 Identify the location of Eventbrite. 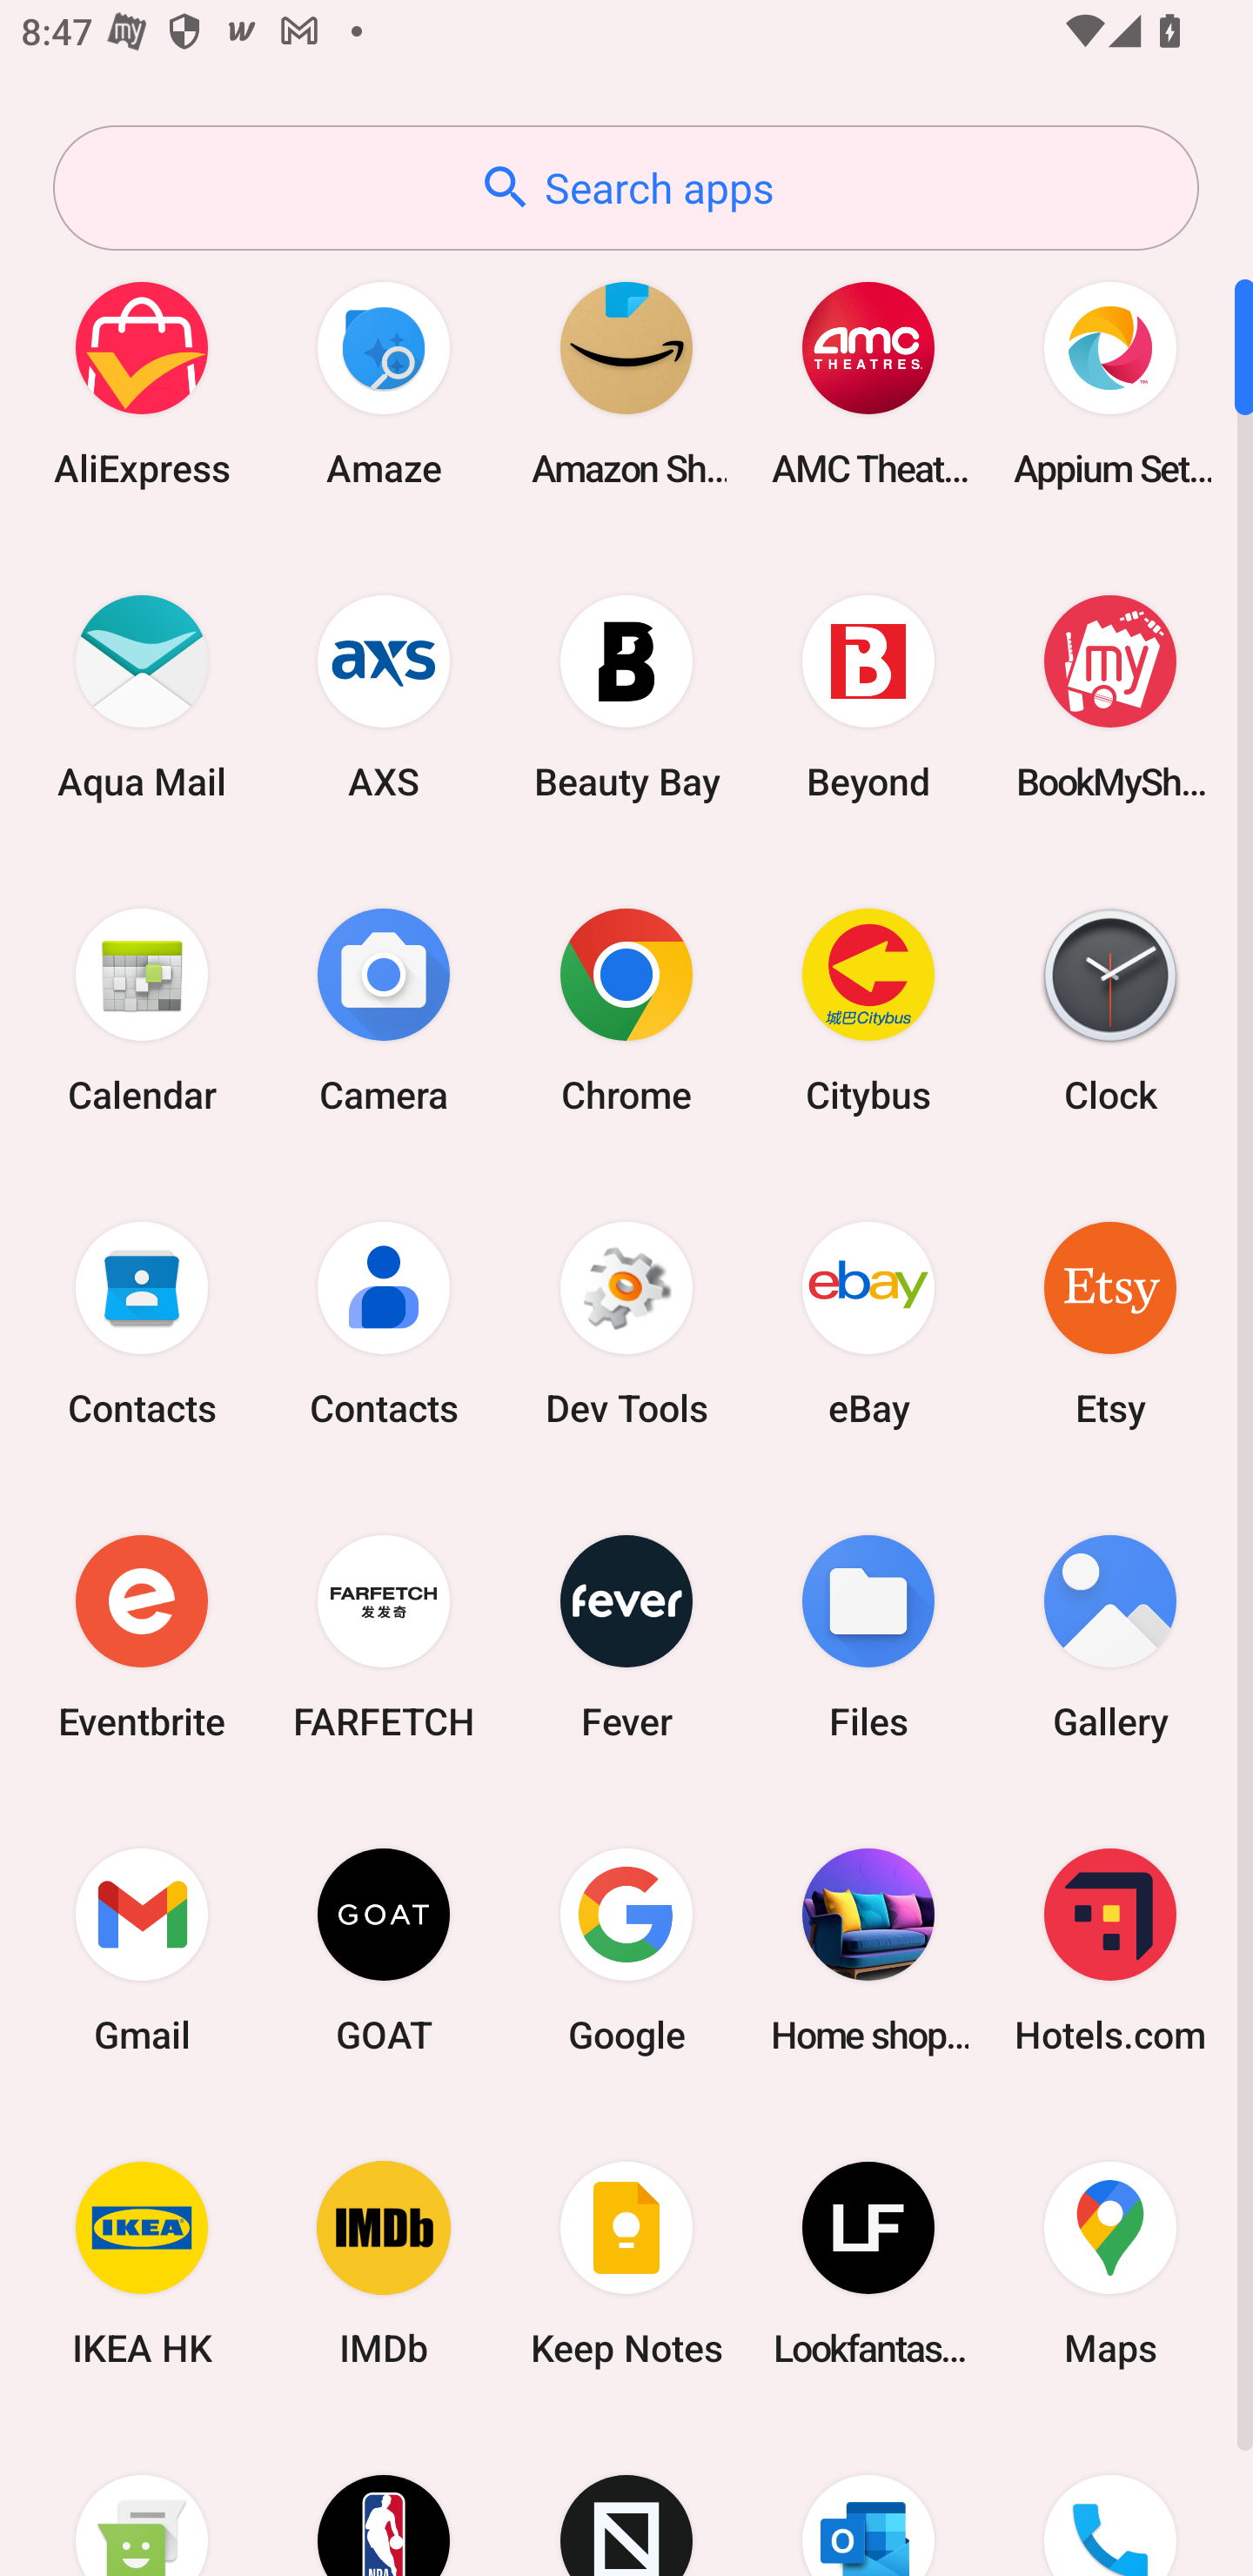
(142, 1636).